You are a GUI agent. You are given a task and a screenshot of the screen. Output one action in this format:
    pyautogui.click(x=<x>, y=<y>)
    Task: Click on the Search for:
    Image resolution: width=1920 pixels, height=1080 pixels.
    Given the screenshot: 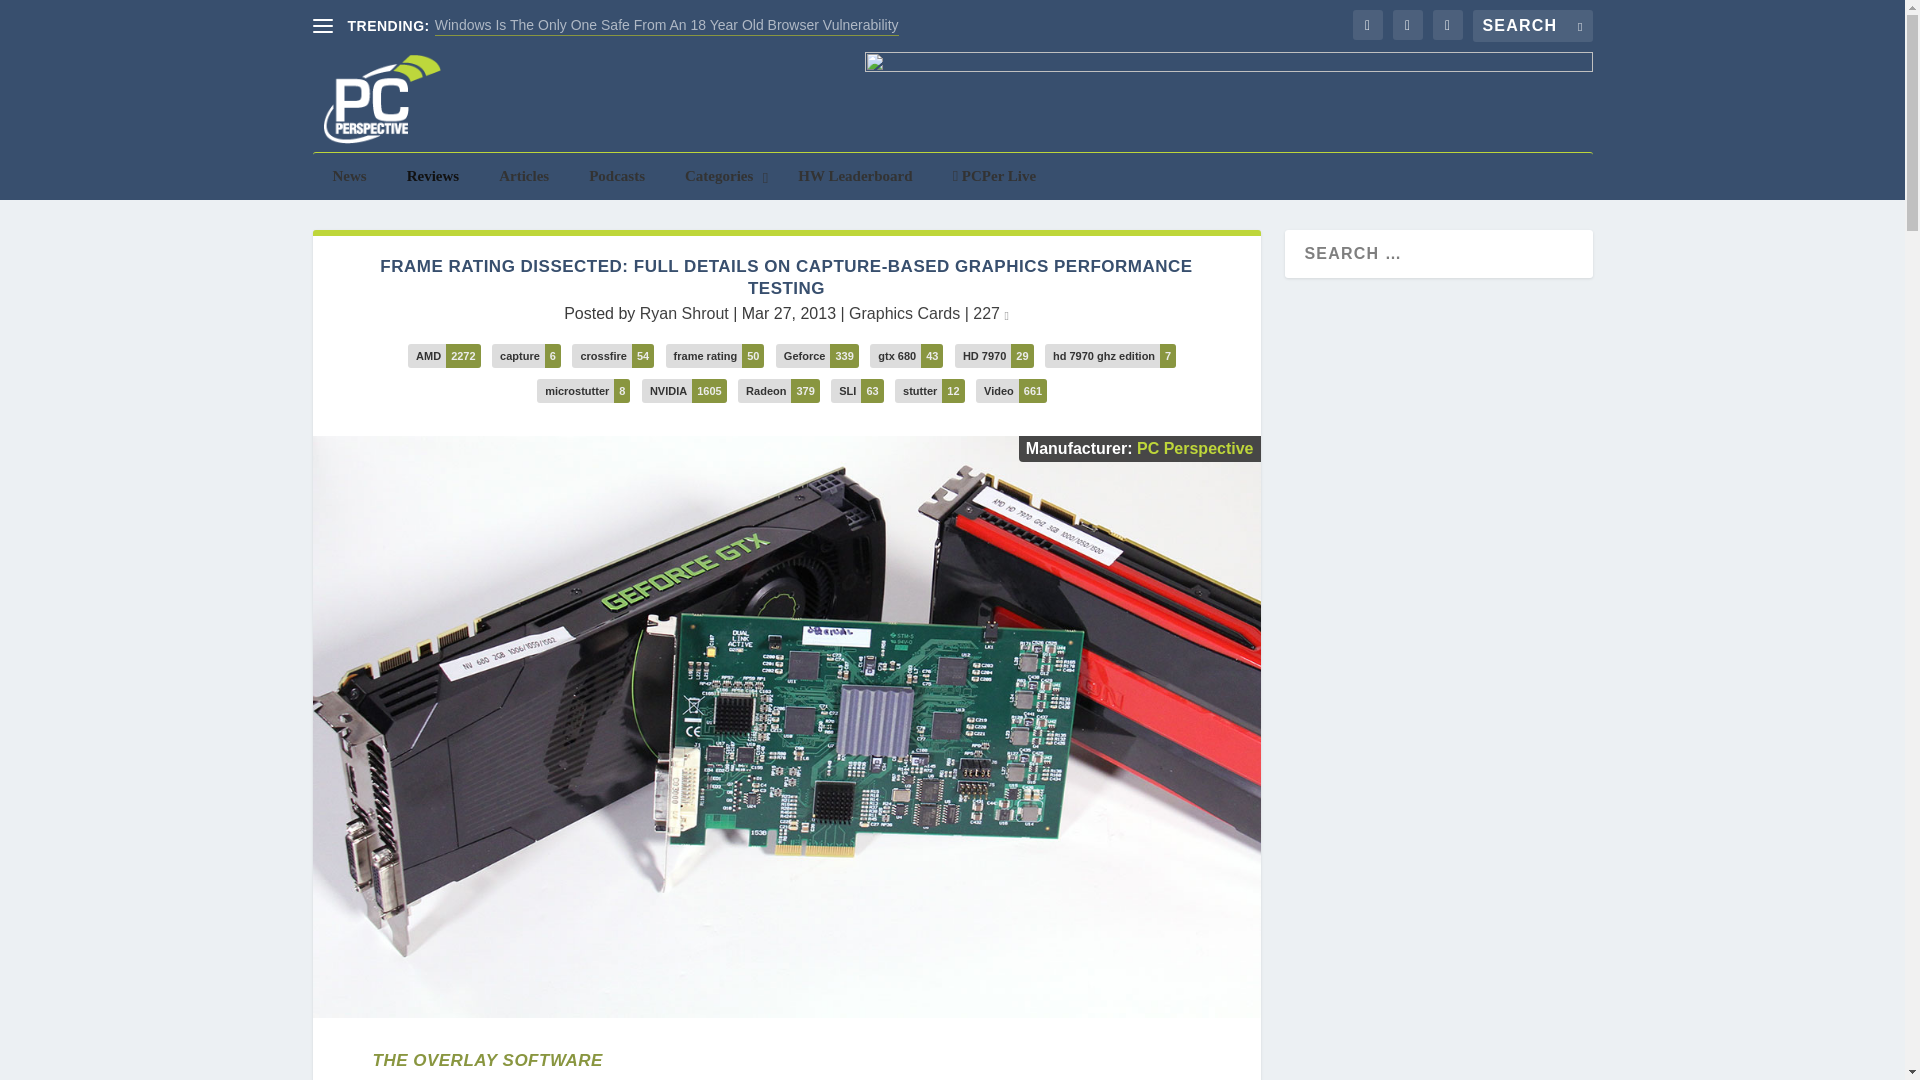 What is the action you would take?
    pyautogui.click(x=1532, y=26)
    